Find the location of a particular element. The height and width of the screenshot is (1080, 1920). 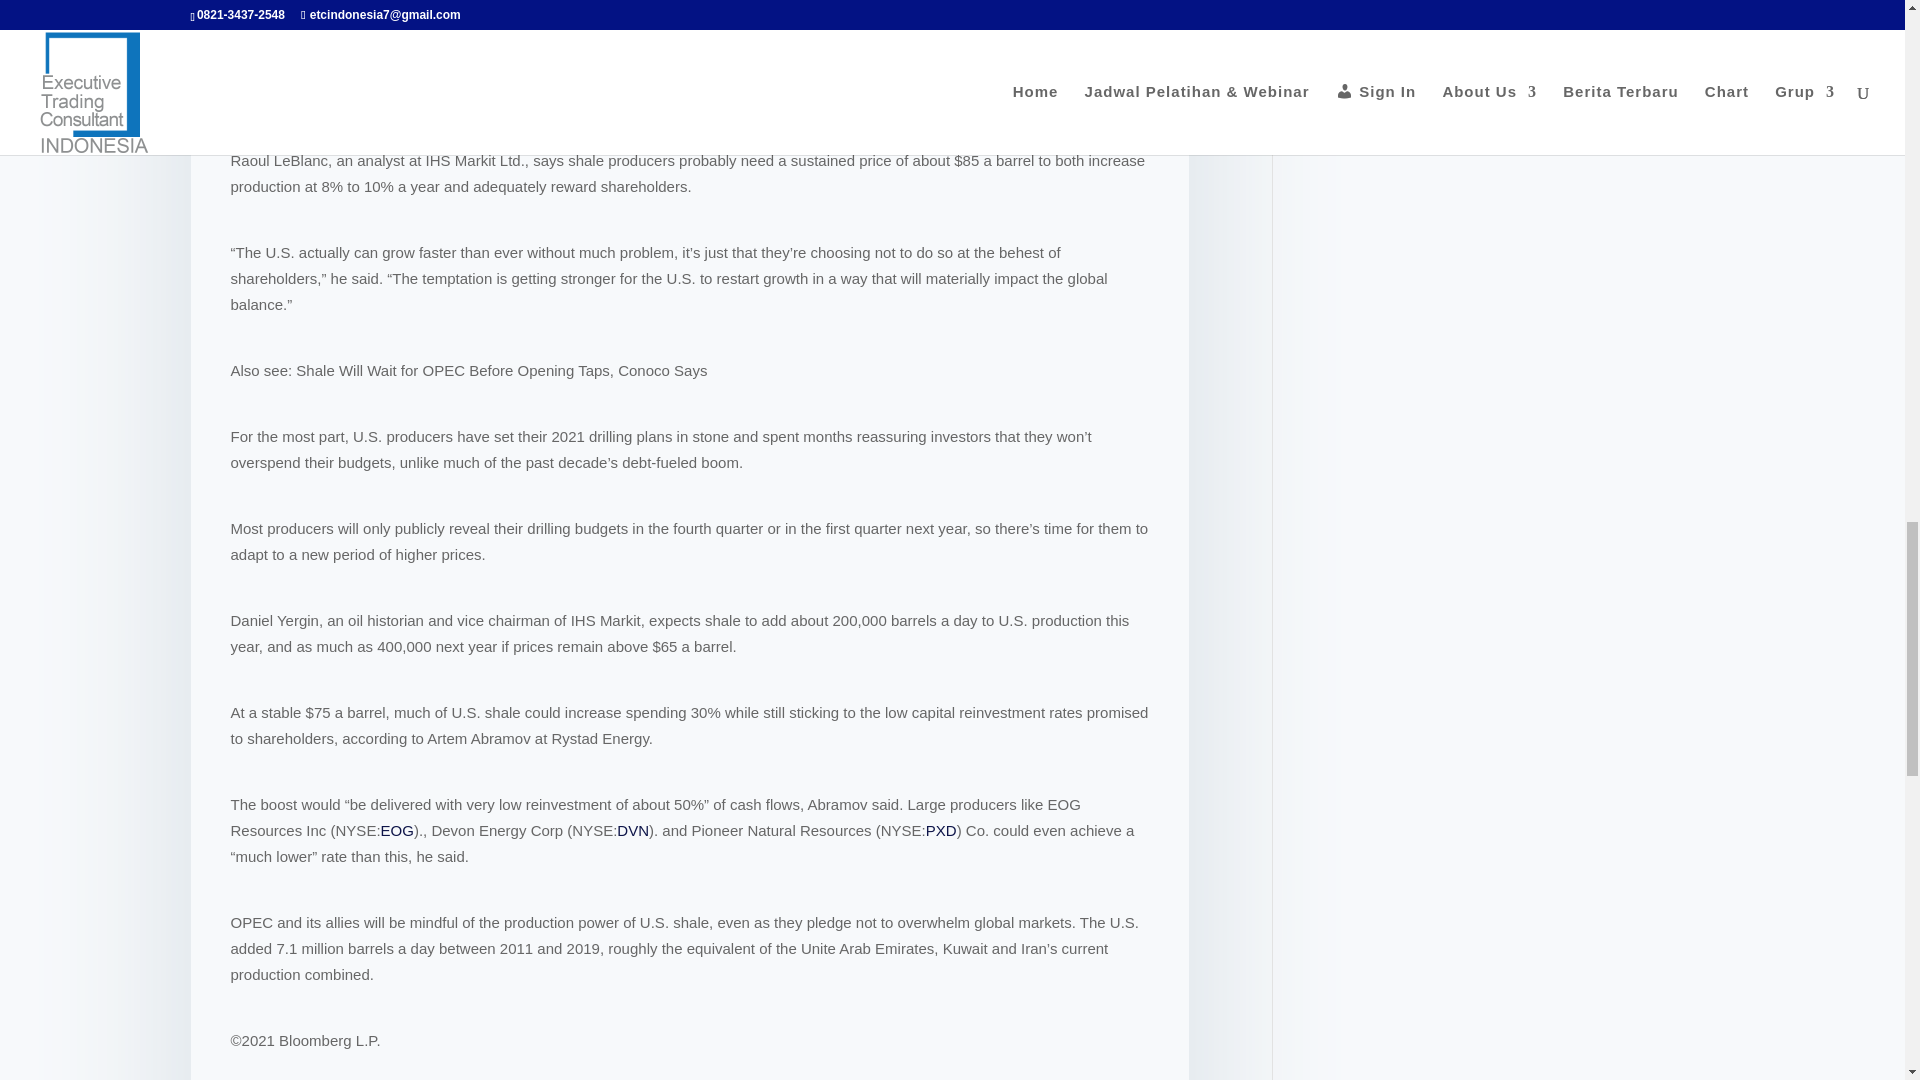

DVN is located at coordinates (632, 830).